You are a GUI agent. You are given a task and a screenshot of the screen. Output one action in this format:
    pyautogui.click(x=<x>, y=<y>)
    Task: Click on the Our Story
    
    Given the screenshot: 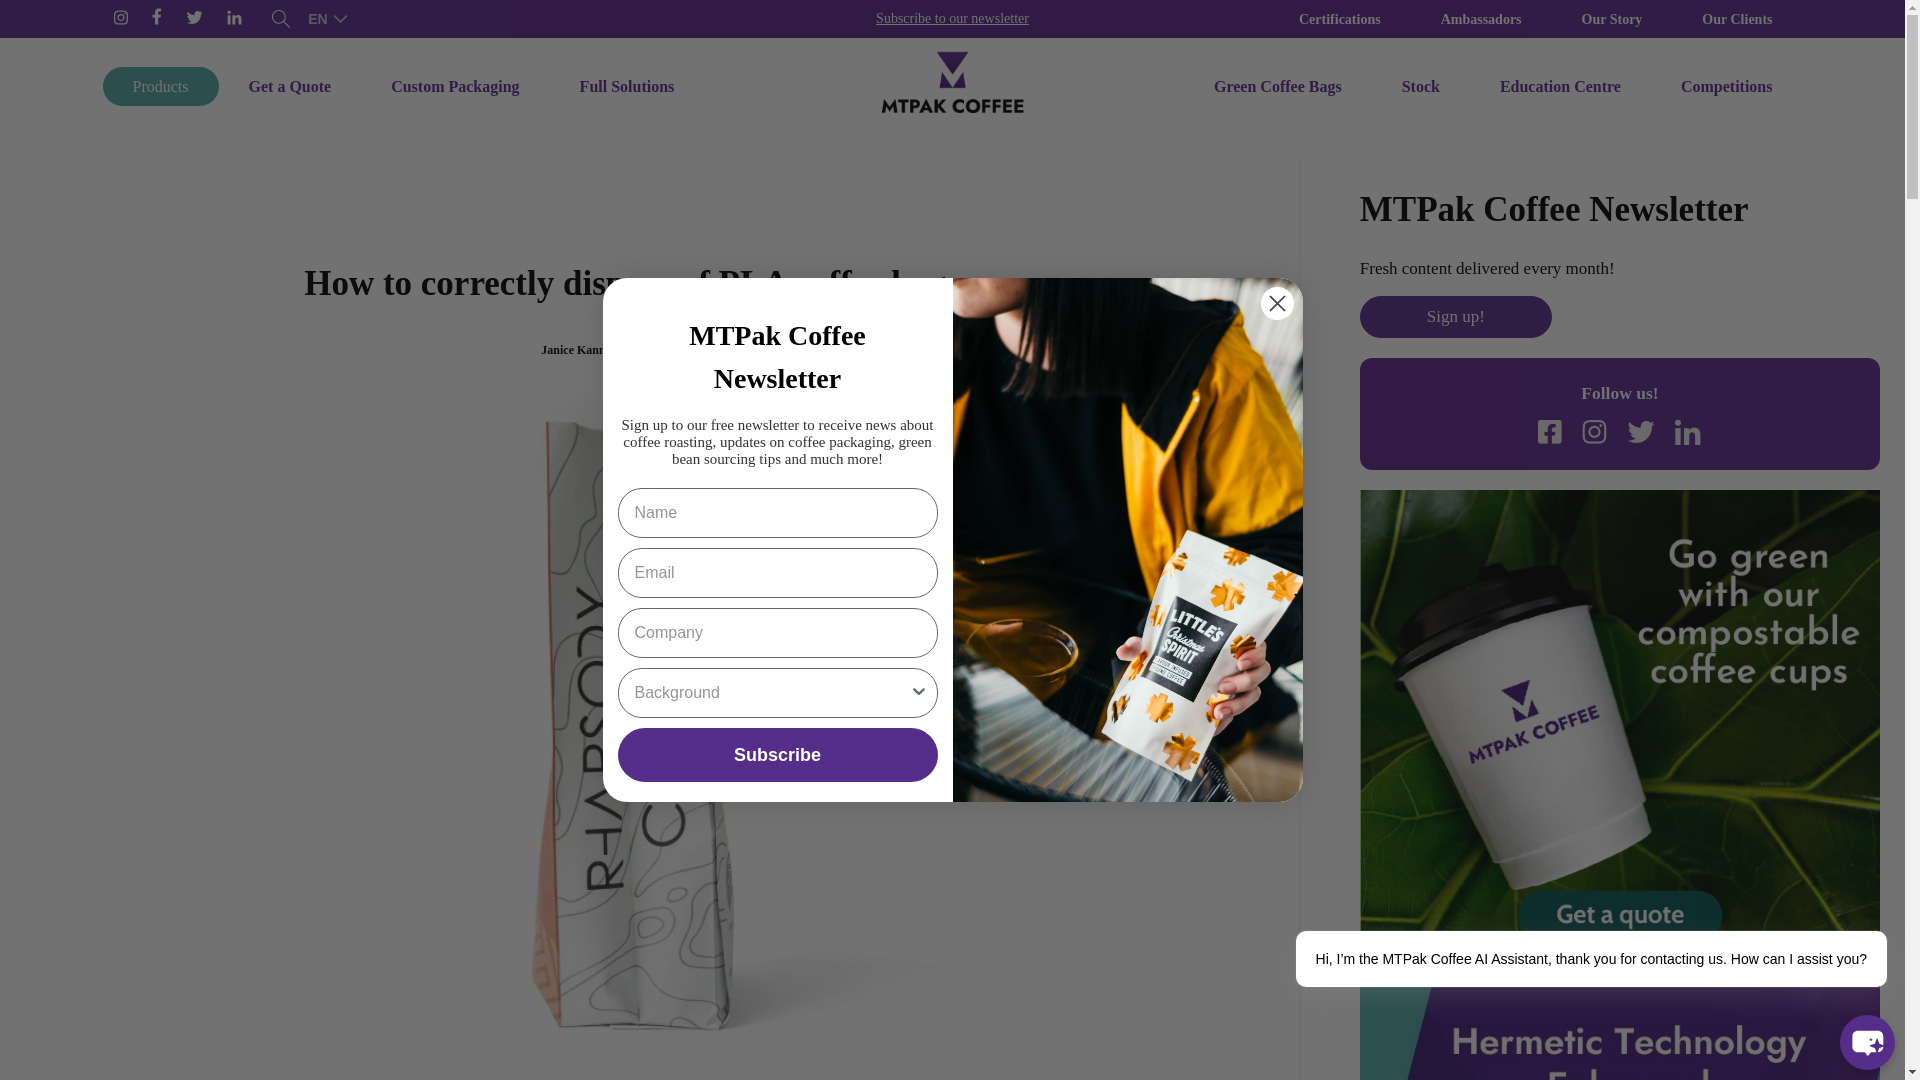 What is the action you would take?
    pyautogui.click(x=1612, y=19)
    